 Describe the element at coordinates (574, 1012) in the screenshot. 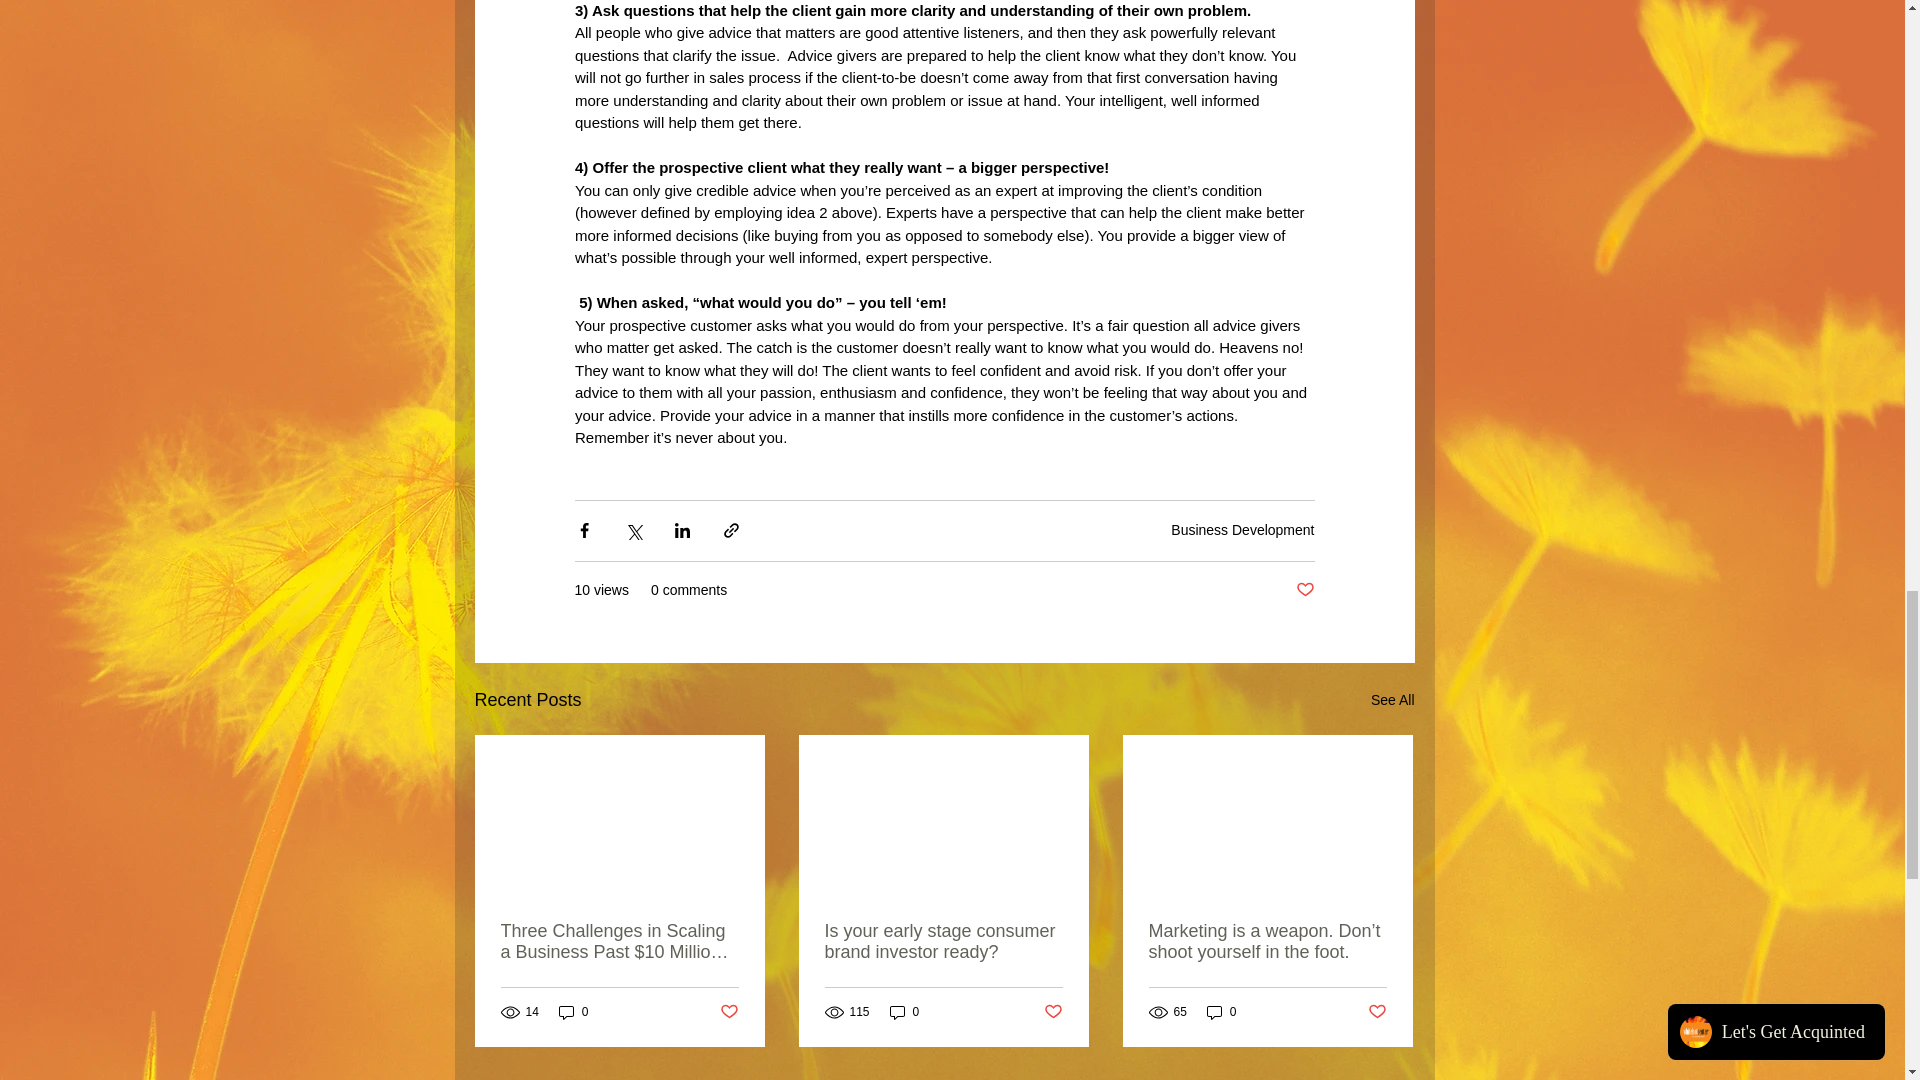

I see `0` at that location.